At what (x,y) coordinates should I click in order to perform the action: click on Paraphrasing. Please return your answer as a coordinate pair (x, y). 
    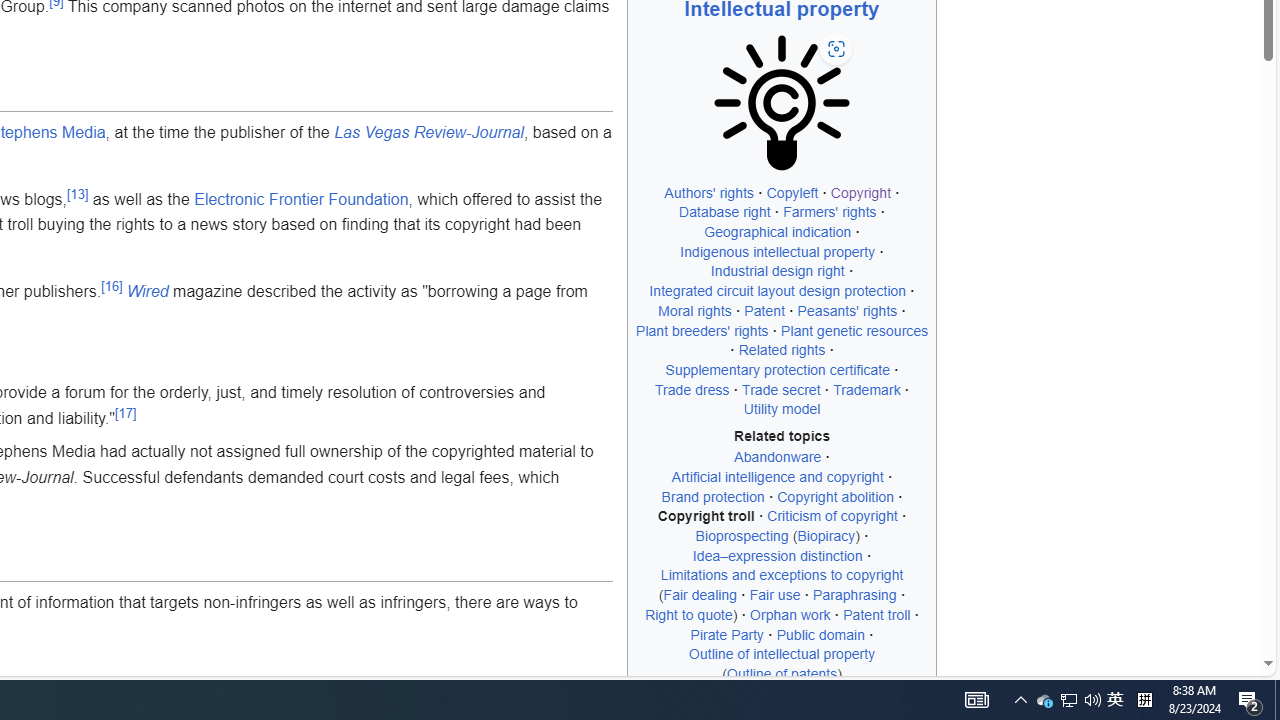
    Looking at the image, I should click on (854, 595).